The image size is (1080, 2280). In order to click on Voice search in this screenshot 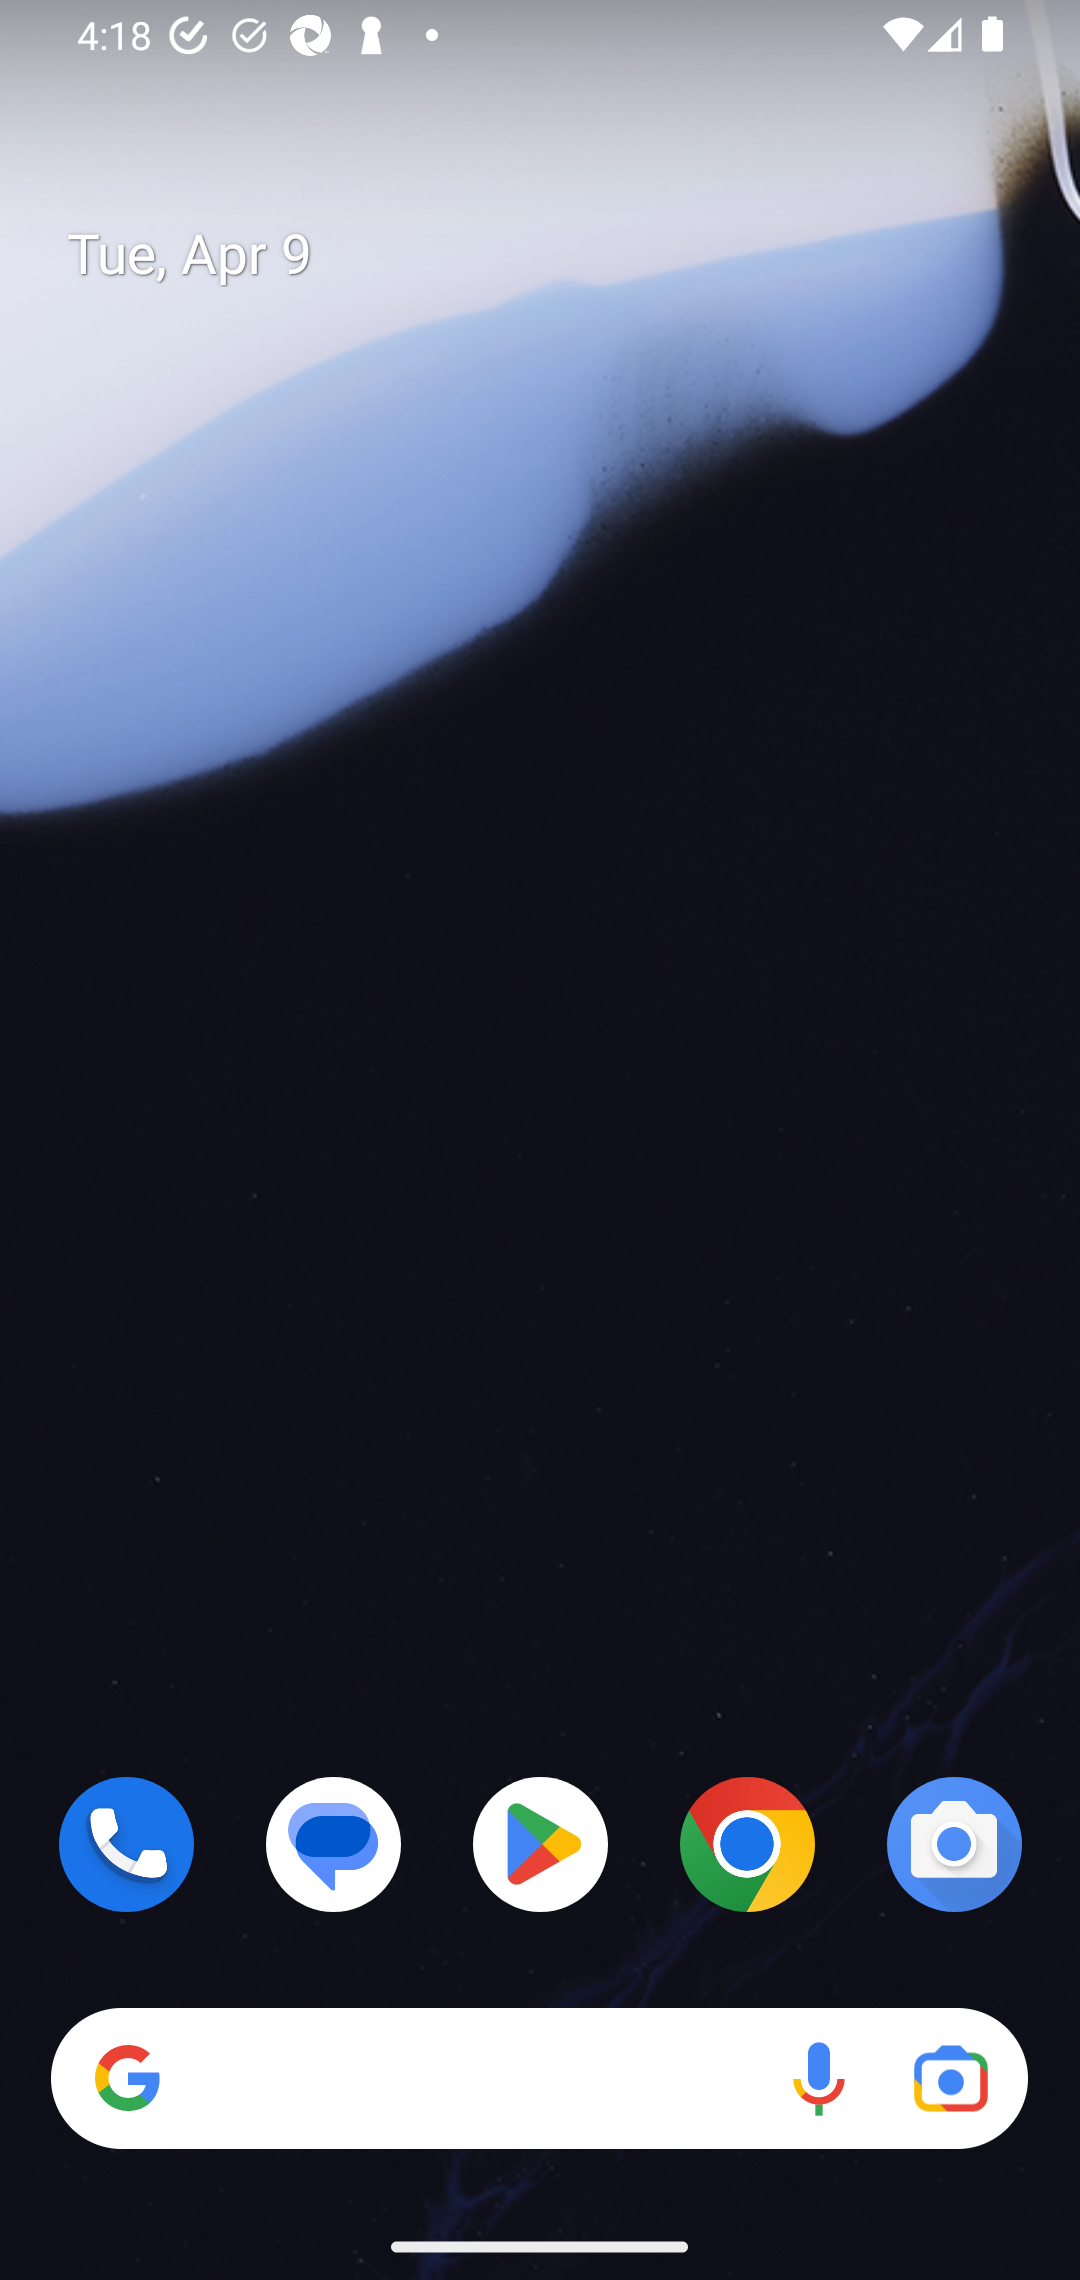, I will do `click(818, 2079)`.